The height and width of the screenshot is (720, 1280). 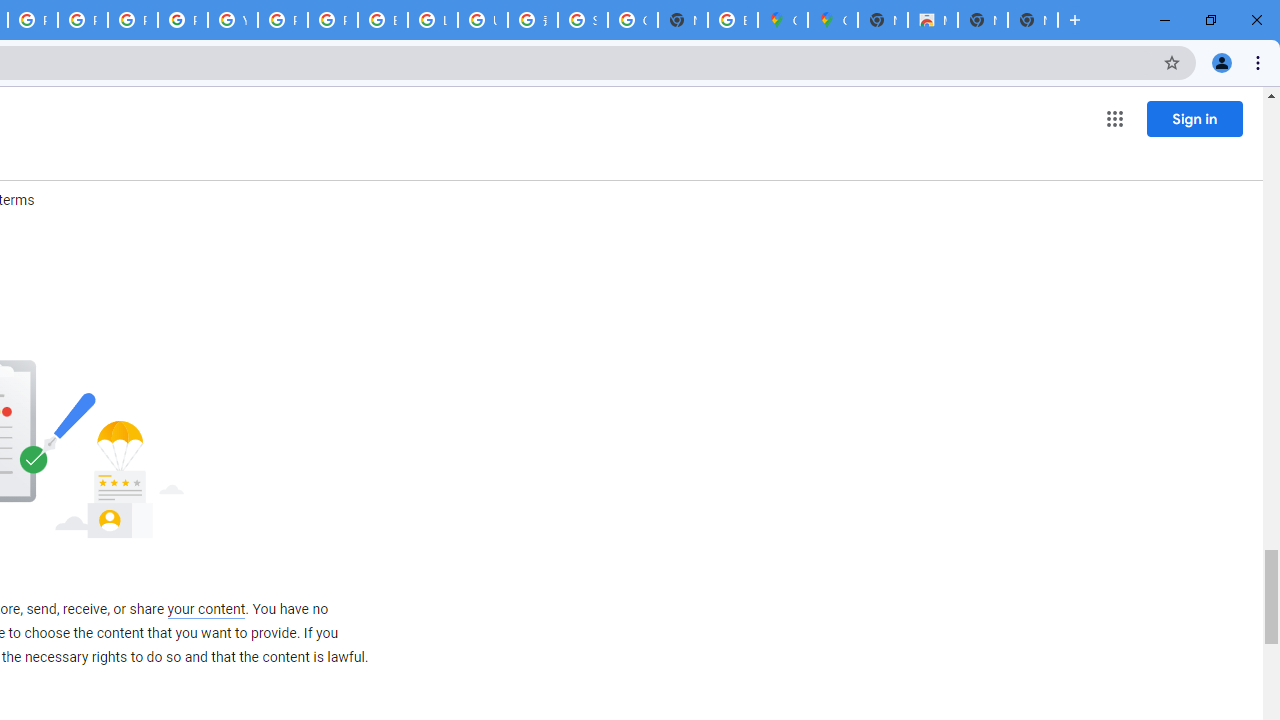 What do you see at coordinates (82, 20) in the screenshot?
I see `Privacy Help Center - Policies Help` at bounding box center [82, 20].